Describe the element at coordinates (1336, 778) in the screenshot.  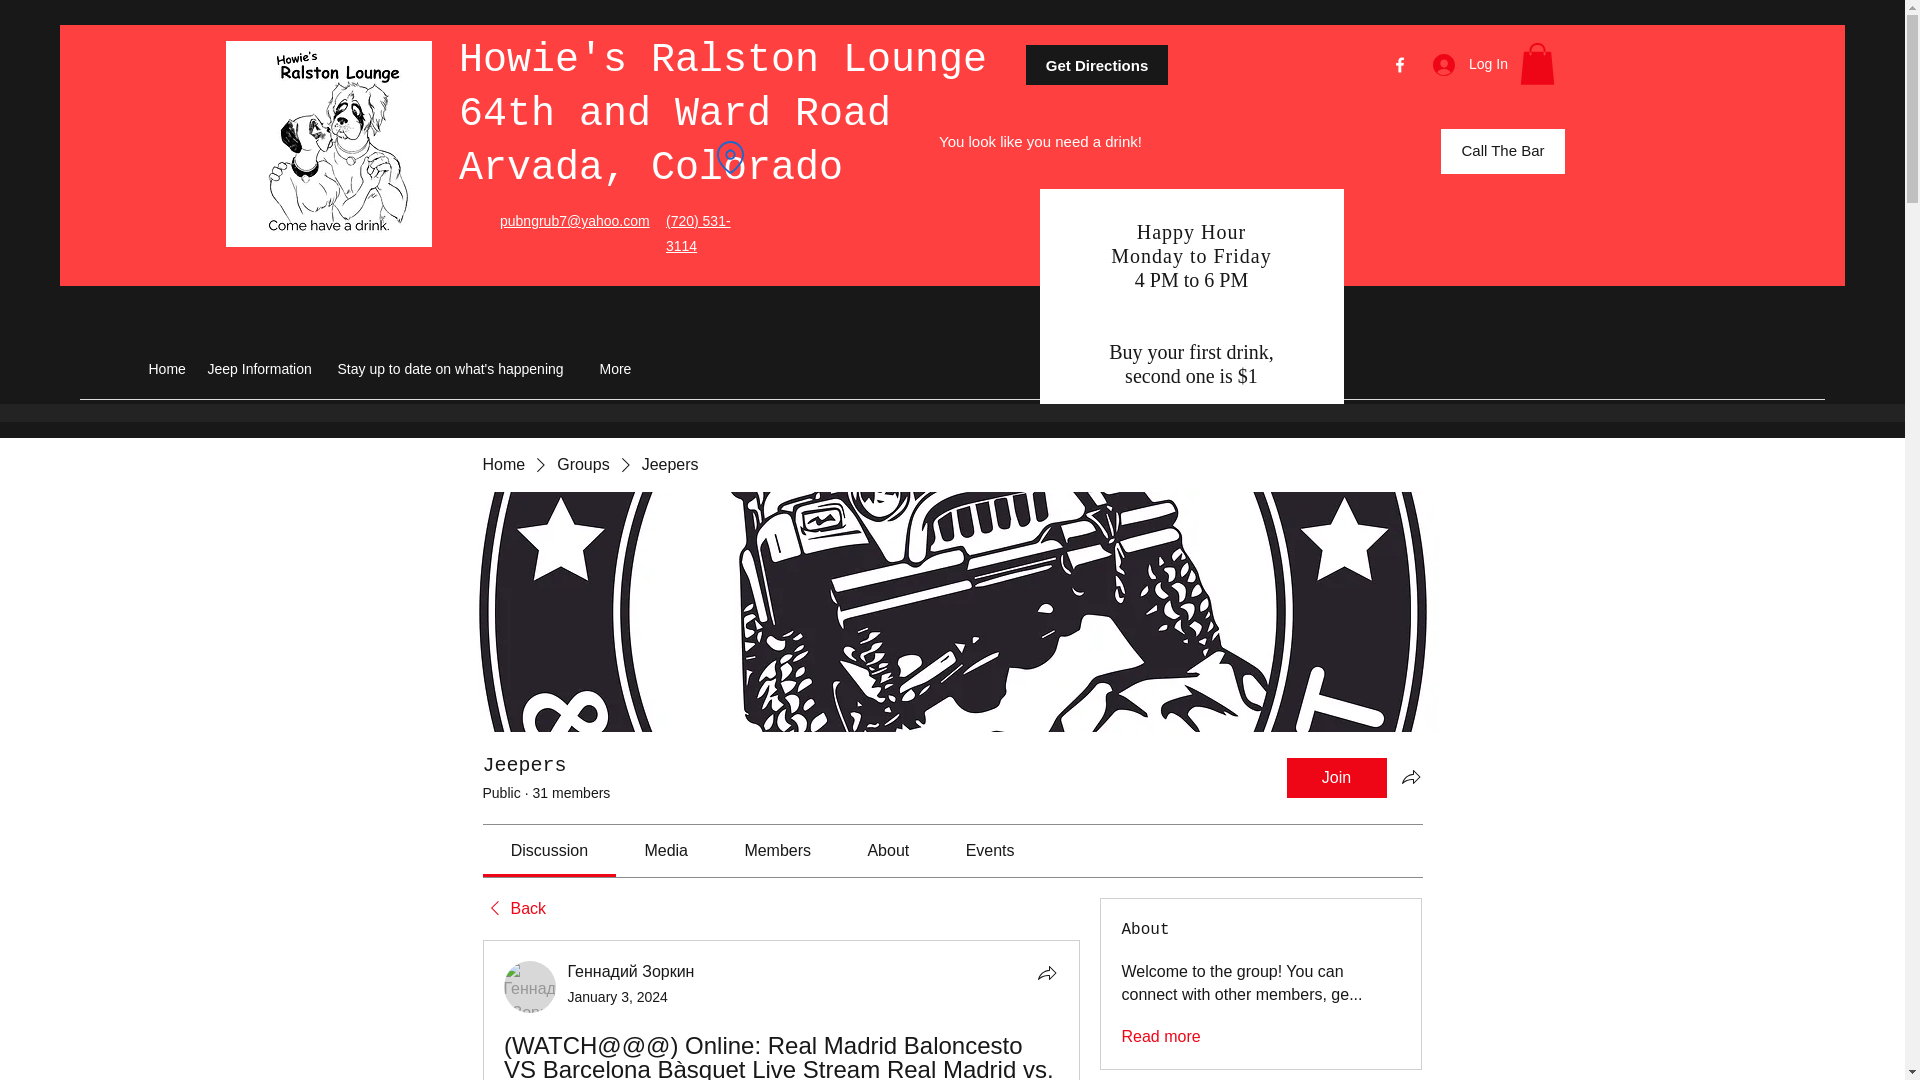
I see `Join` at that location.